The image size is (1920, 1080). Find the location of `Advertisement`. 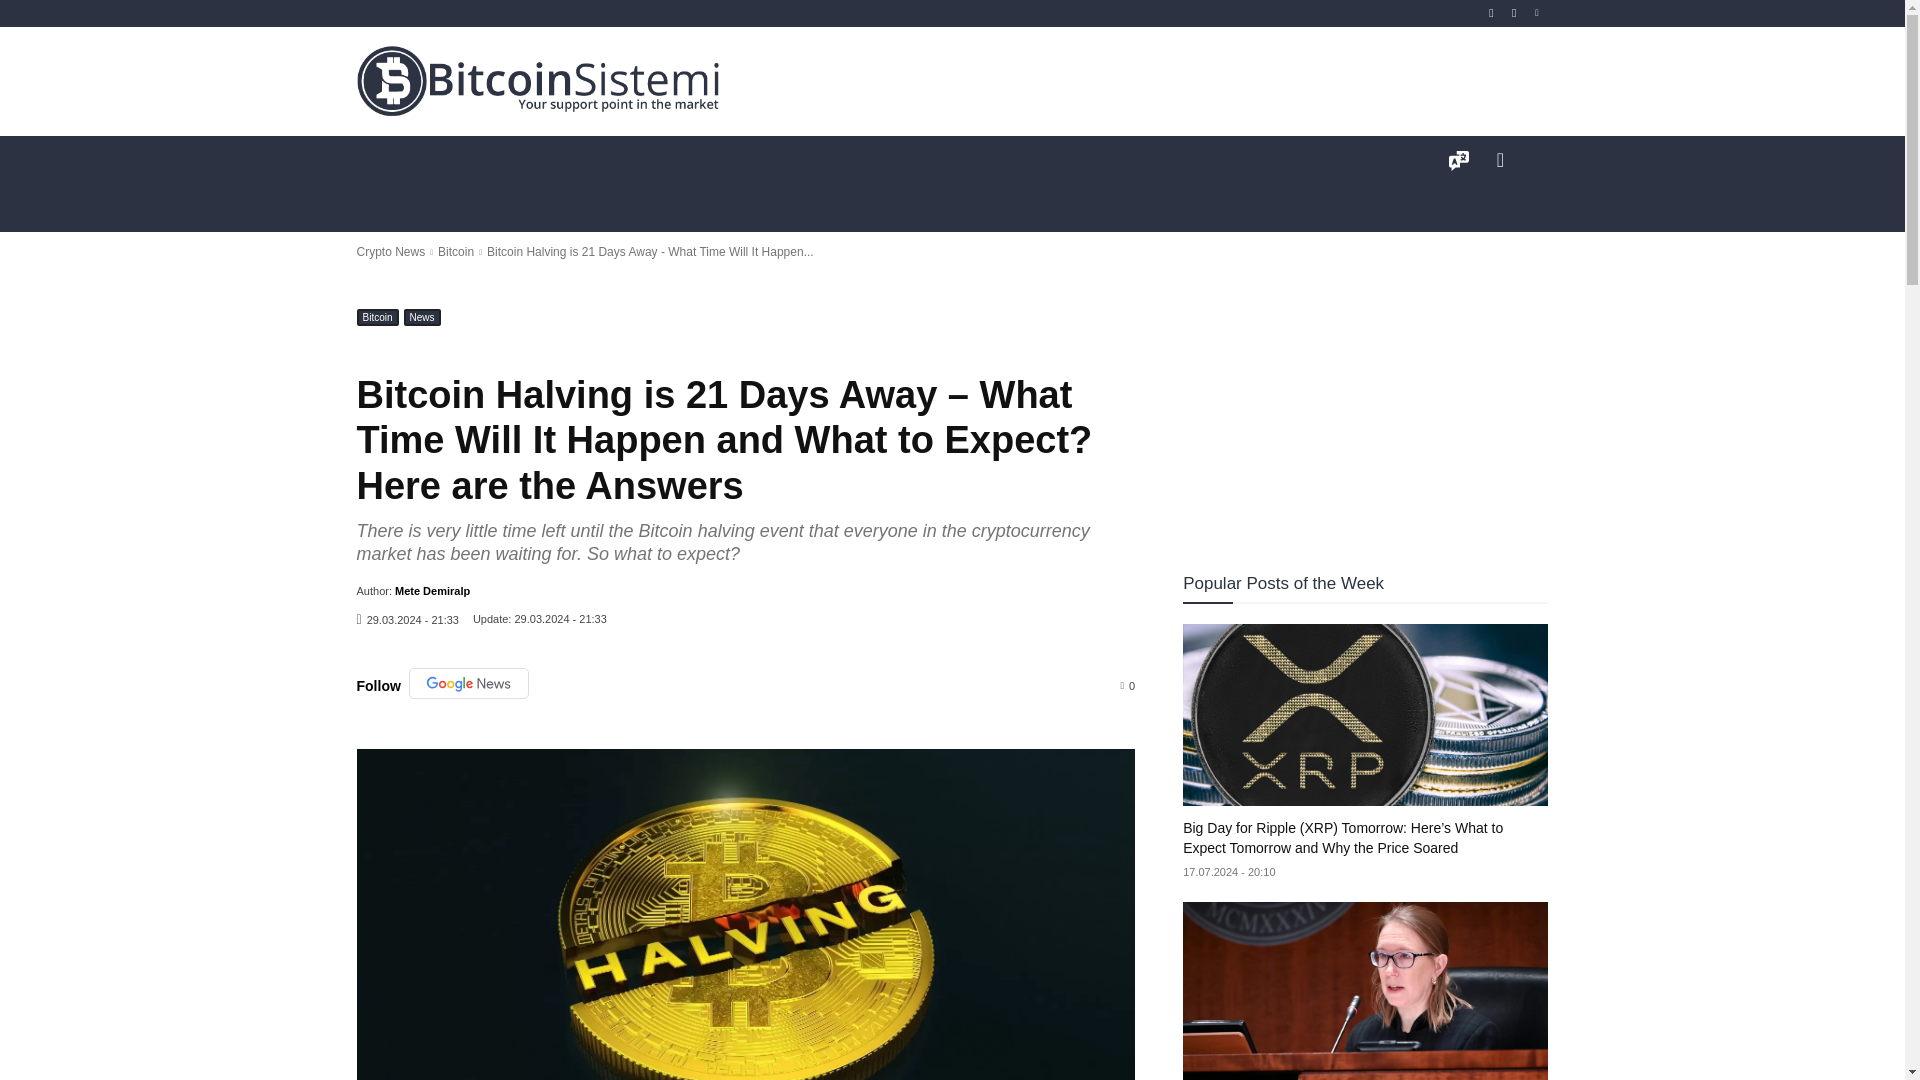

Advertisement is located at coordinates (1193, 80).